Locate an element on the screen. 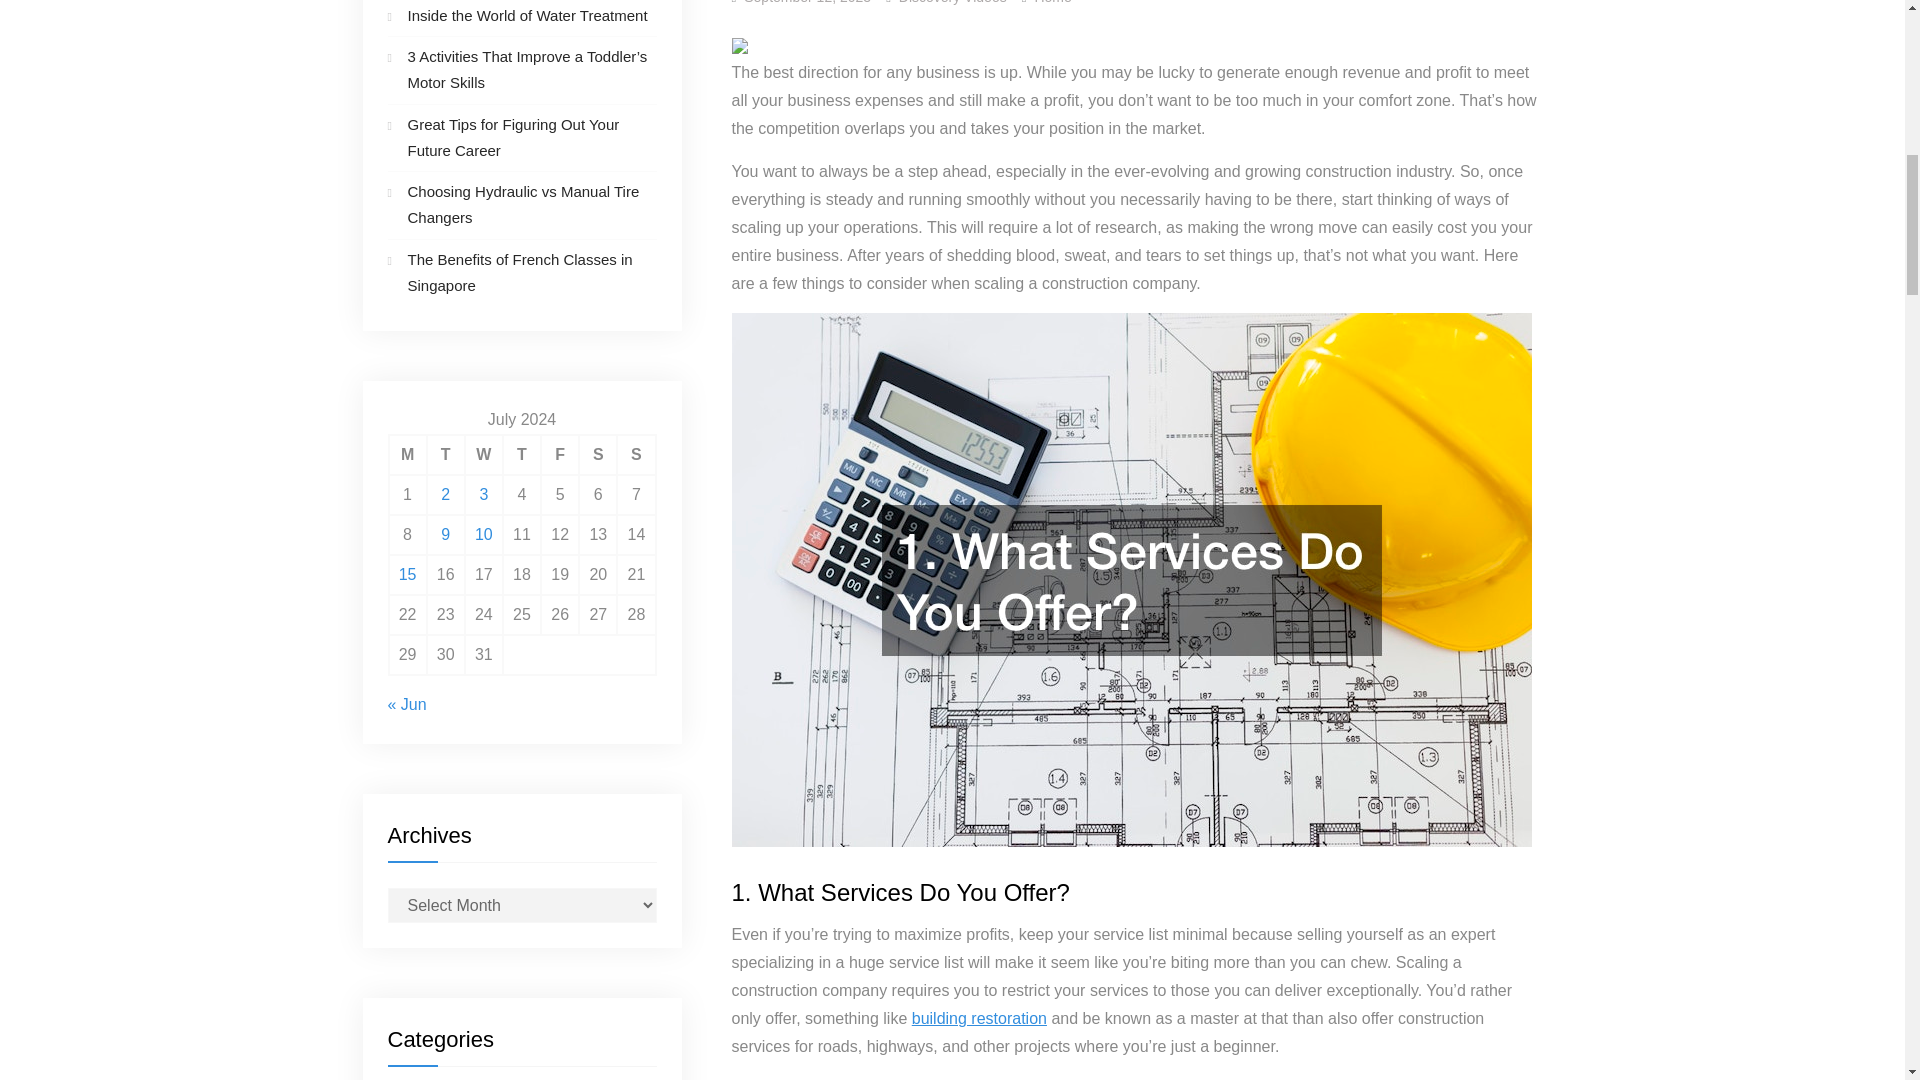  Great Tips for Figuring Out Your Future Career is located at coordinates (514, 136).